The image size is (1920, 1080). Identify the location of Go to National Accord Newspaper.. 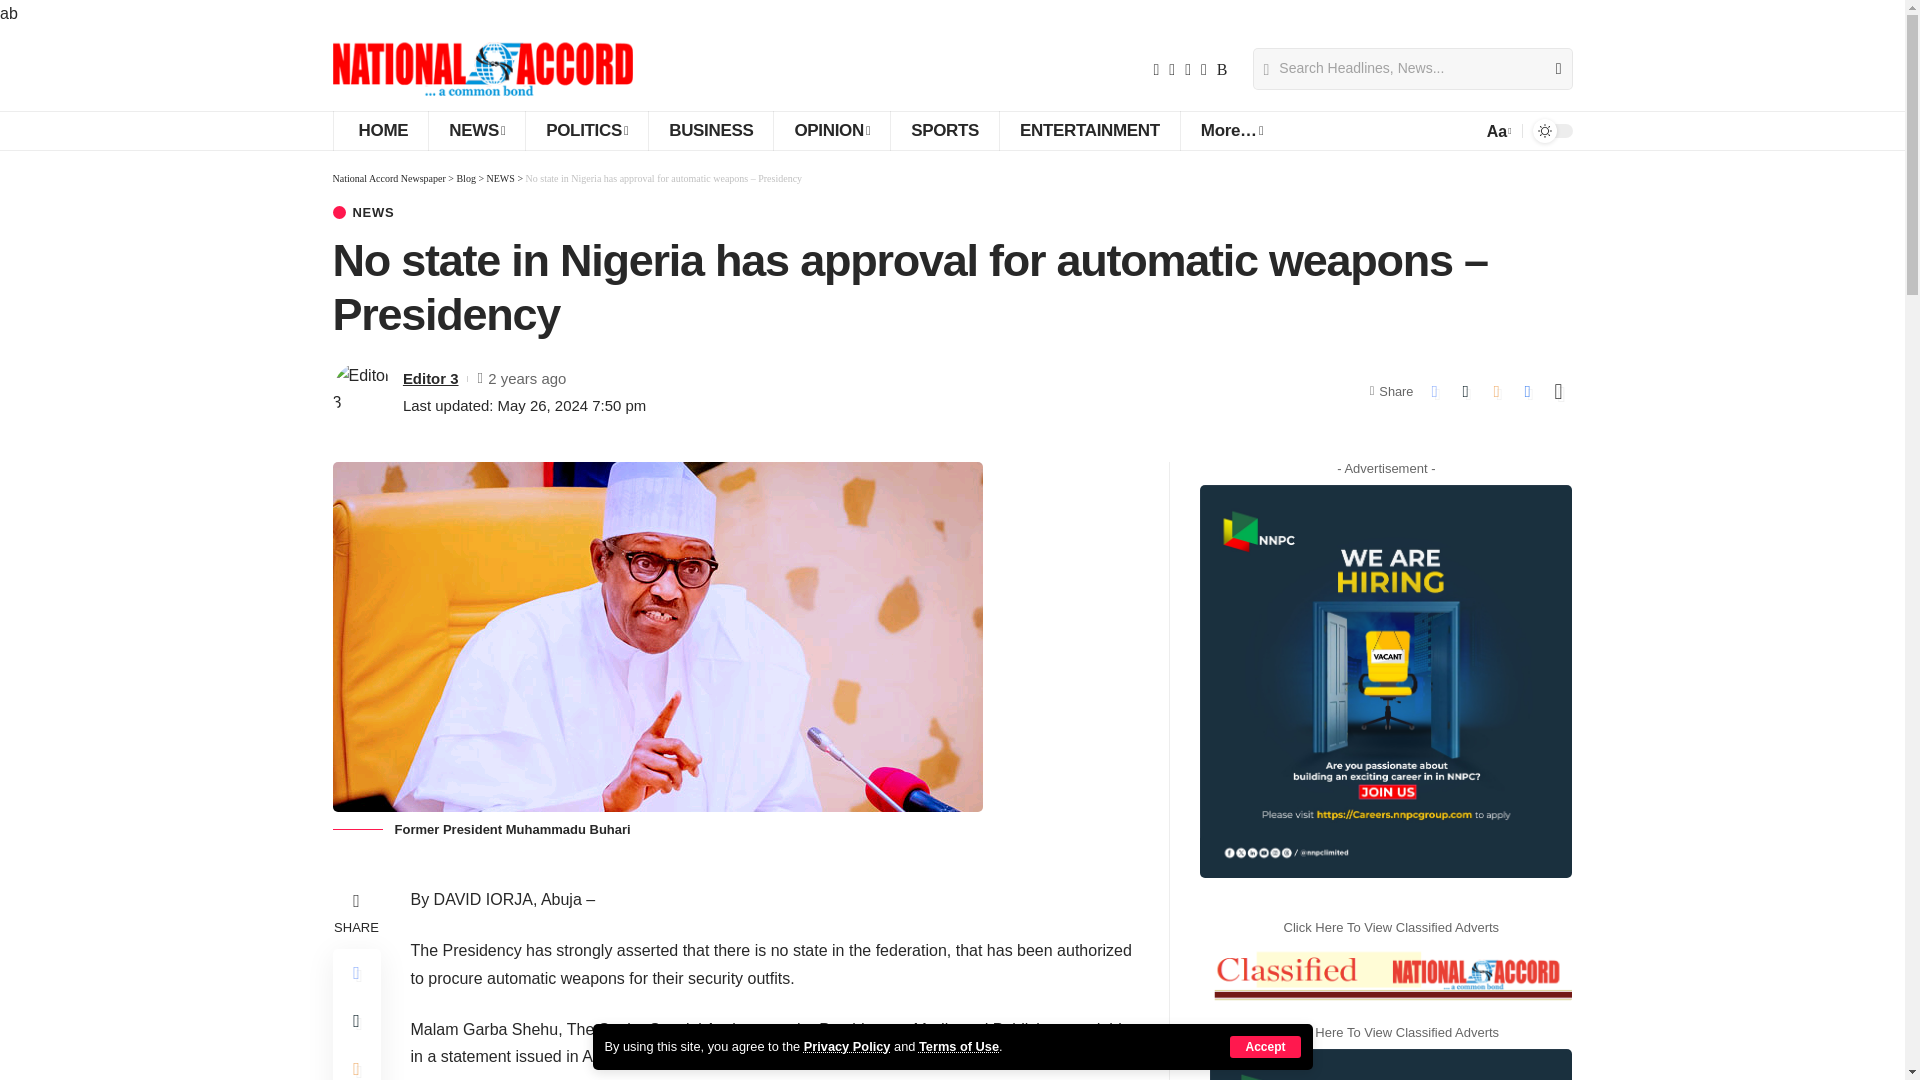
(388, 178).